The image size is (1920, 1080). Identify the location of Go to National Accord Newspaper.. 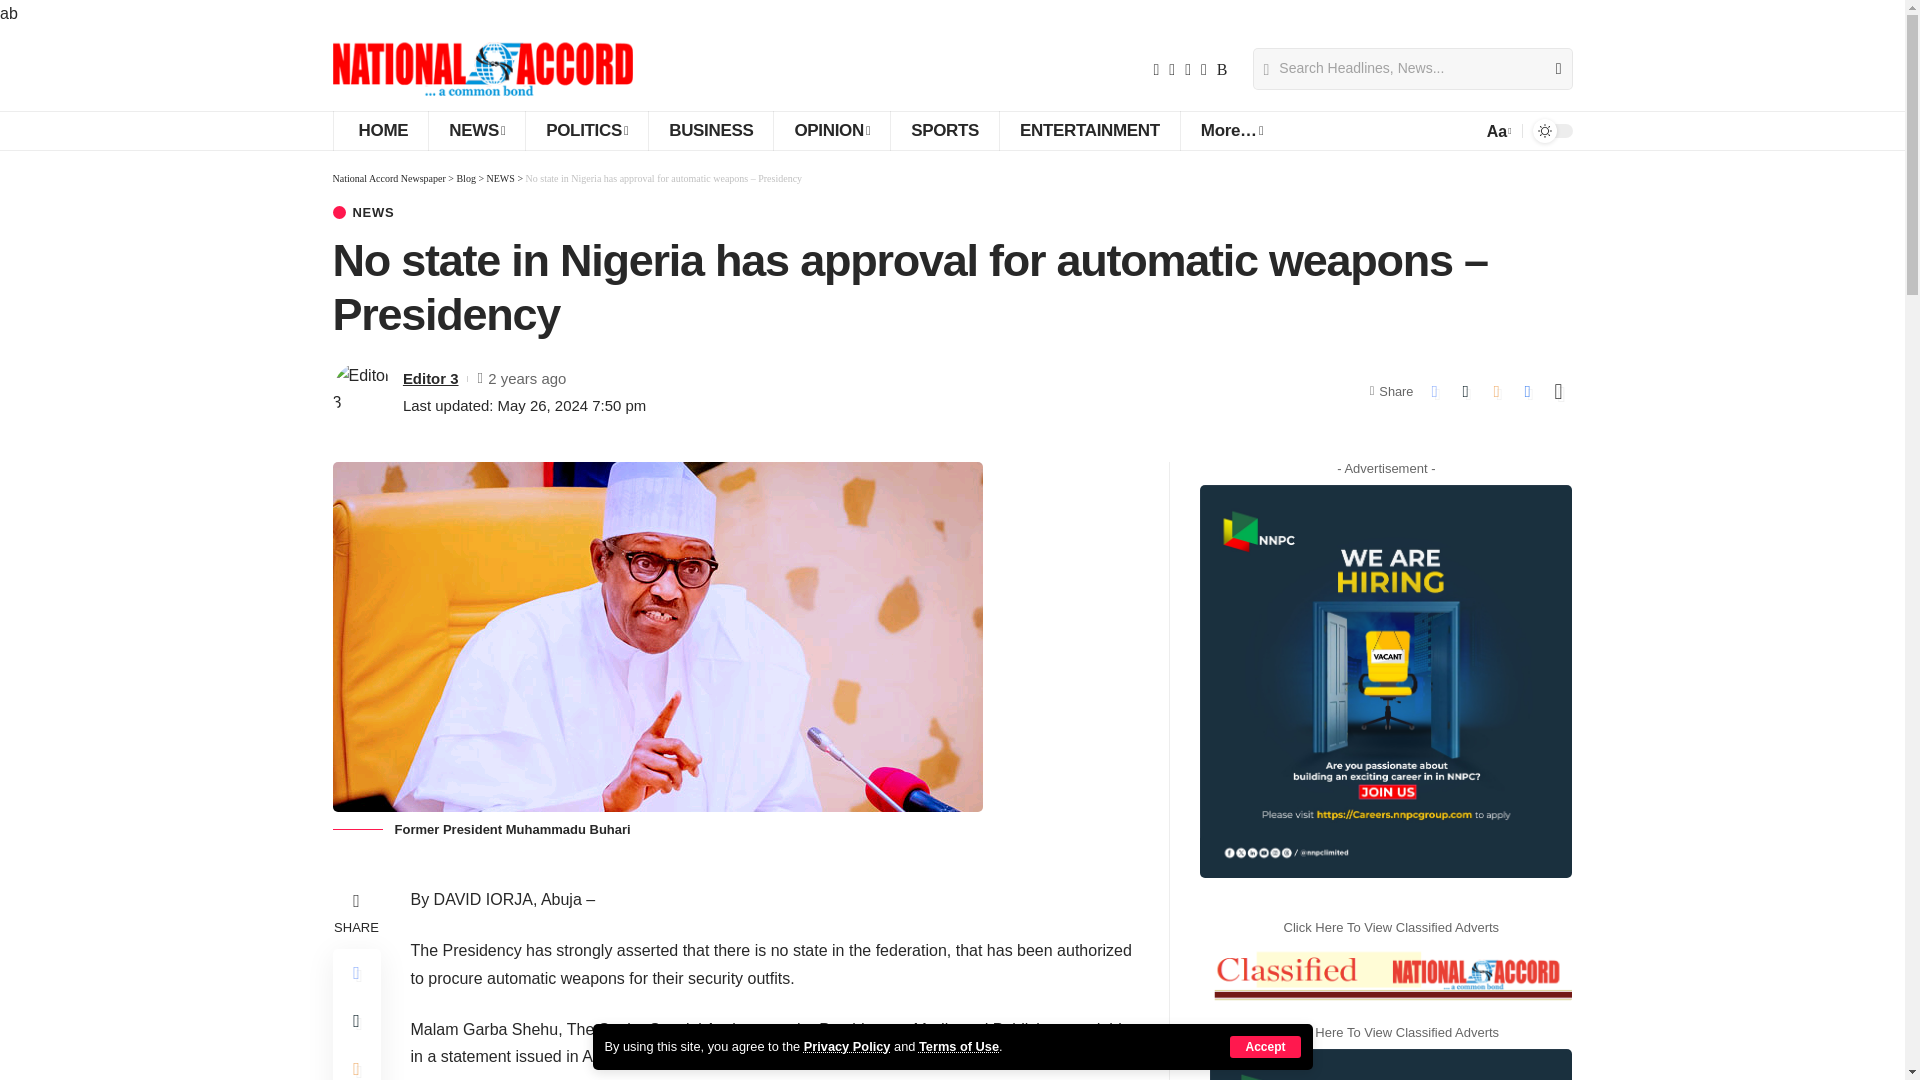
(388, 178).